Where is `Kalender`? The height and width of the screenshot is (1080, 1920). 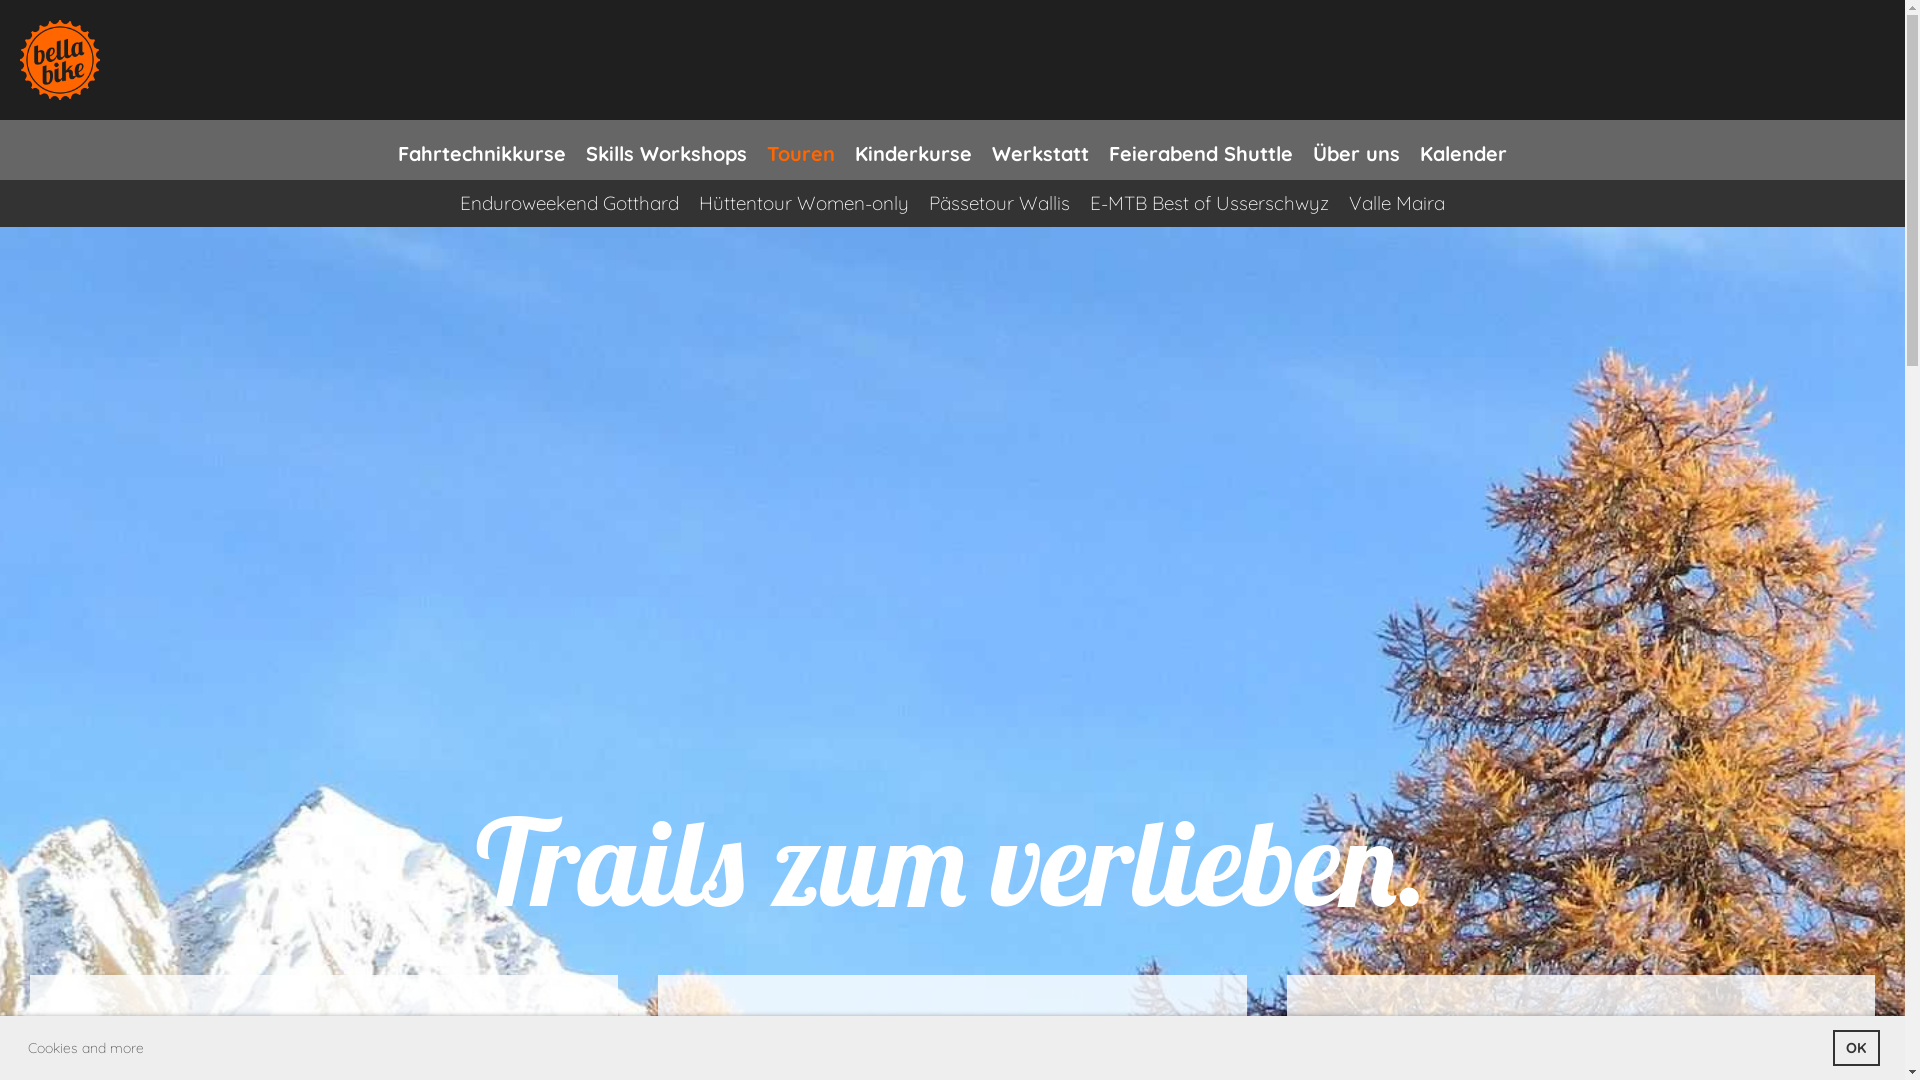
Kalender is located at coordinates (1464, 150).